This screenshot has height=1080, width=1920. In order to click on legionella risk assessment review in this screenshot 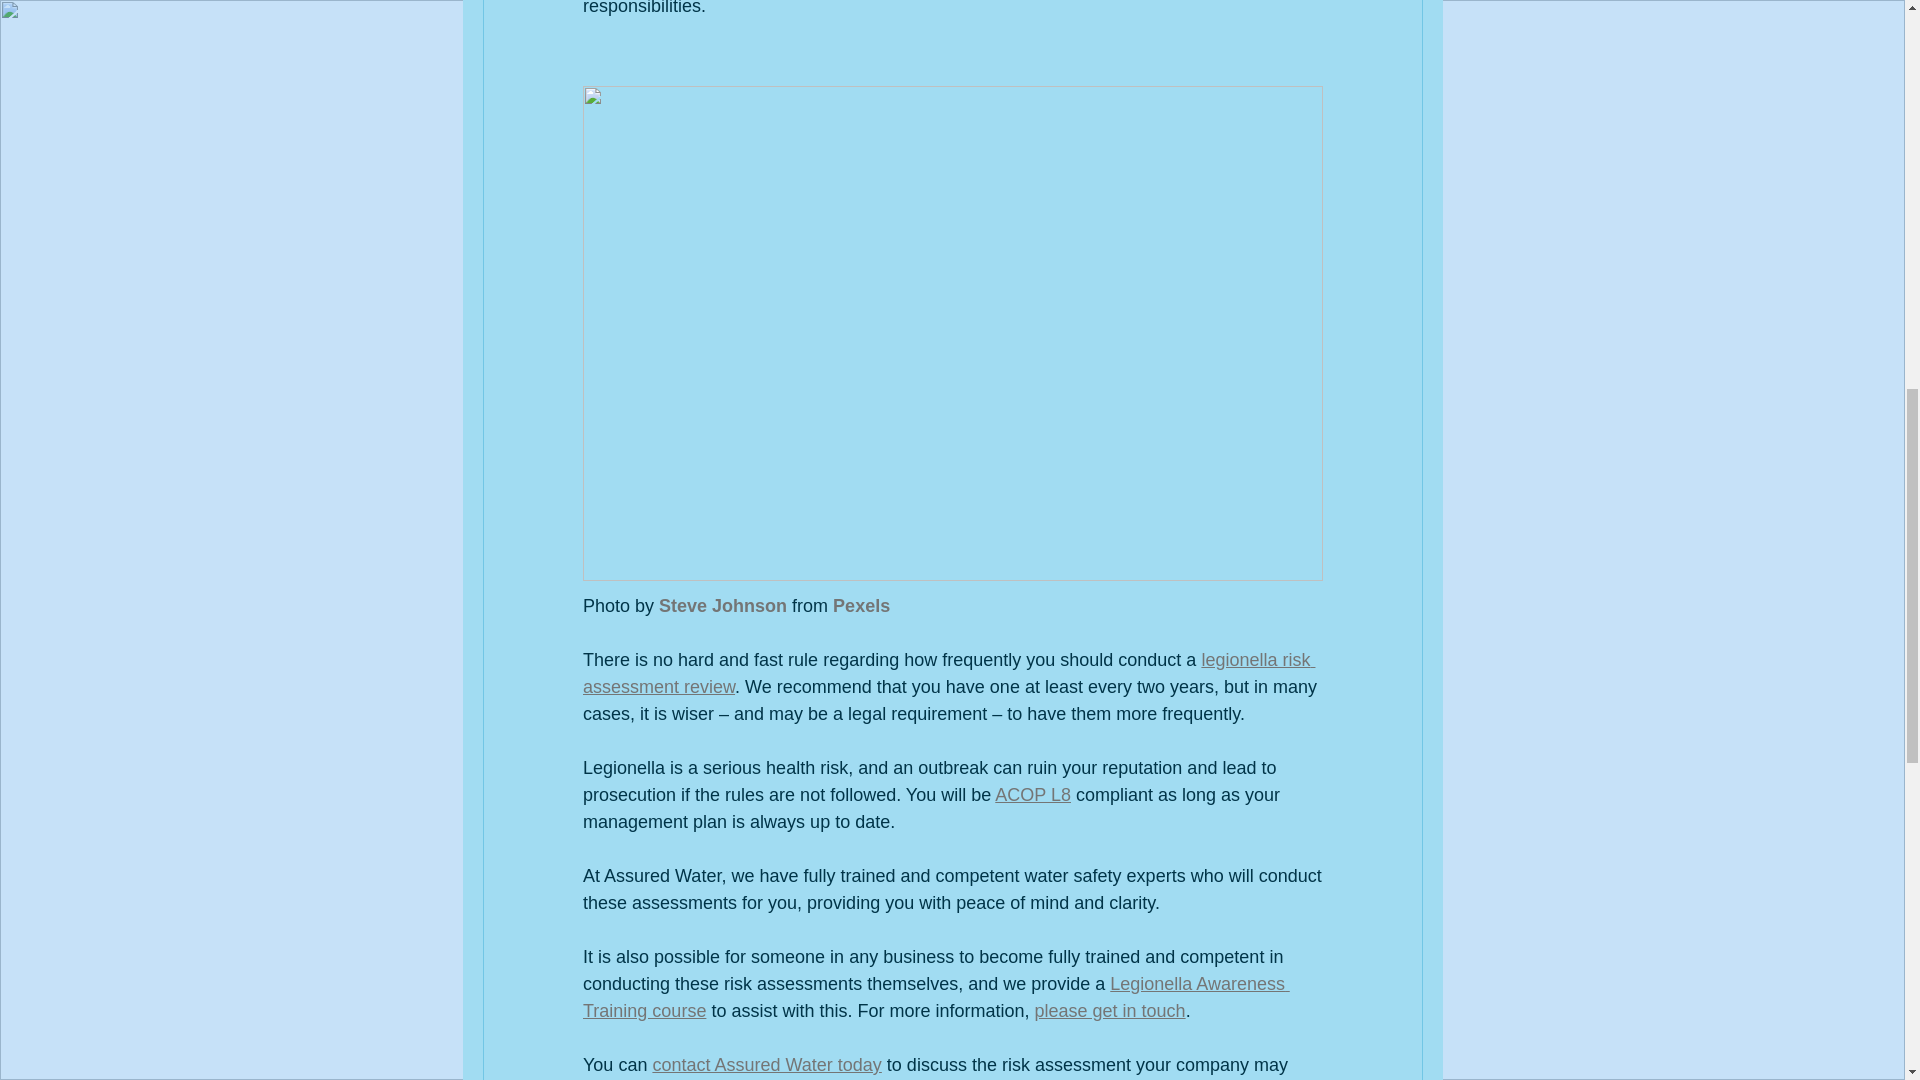, I will do `click(947, 673)`.